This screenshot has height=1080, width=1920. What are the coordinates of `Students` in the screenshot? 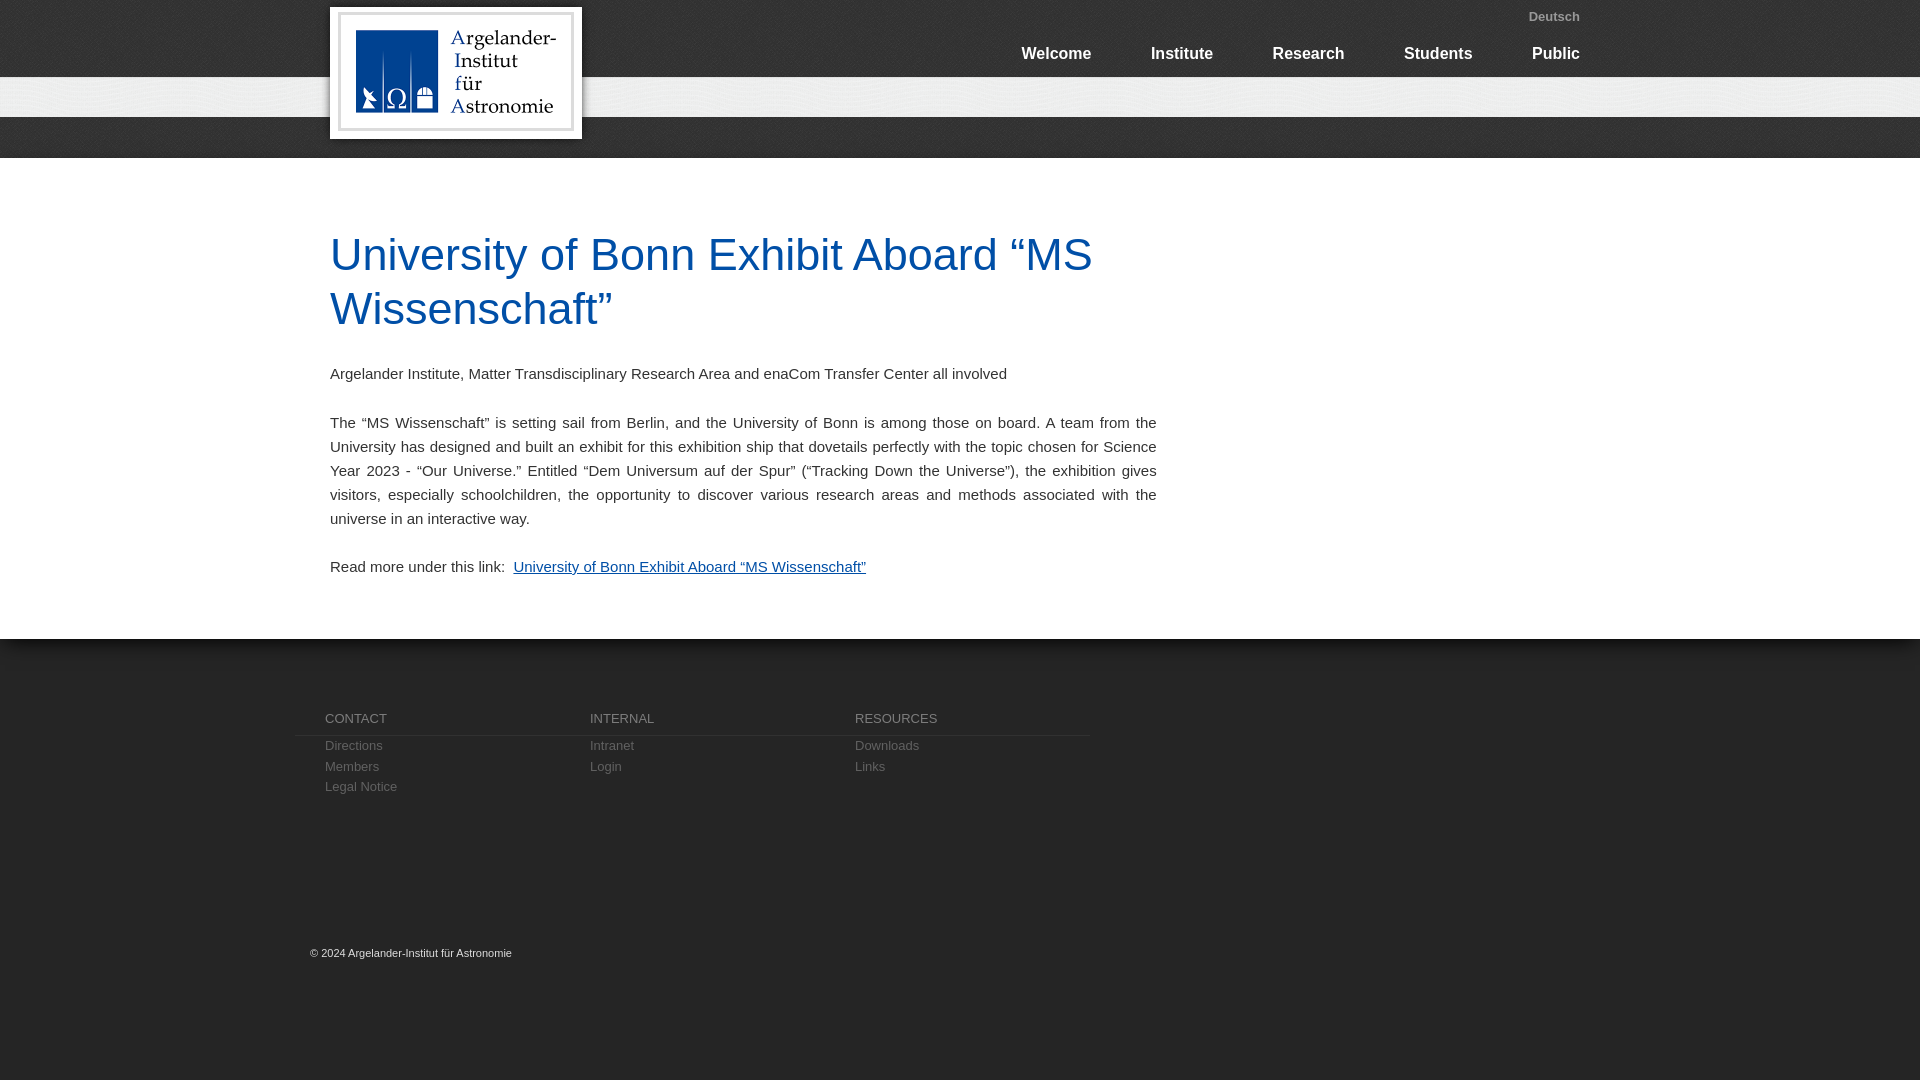 It's located at (1438, 54).